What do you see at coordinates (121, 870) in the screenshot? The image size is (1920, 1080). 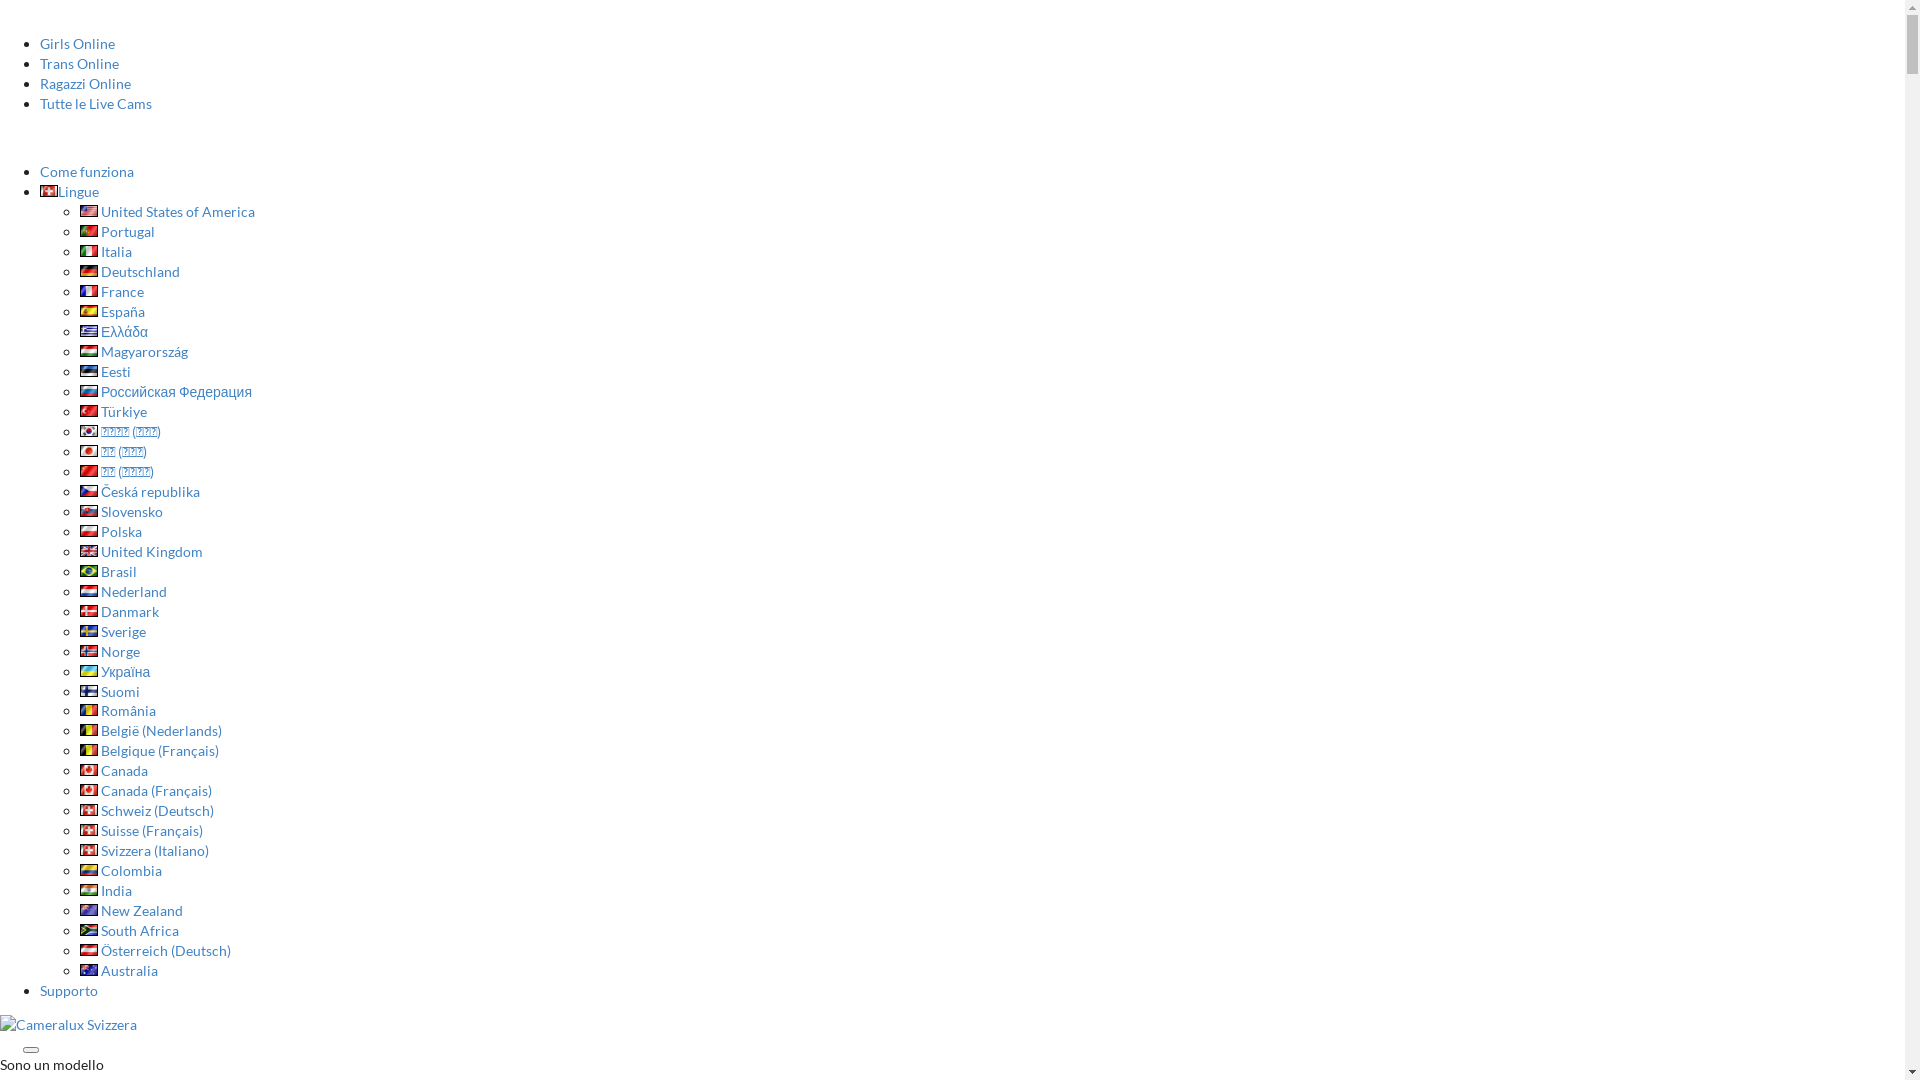 I see `Colombia` at bounding box center [121, 870].